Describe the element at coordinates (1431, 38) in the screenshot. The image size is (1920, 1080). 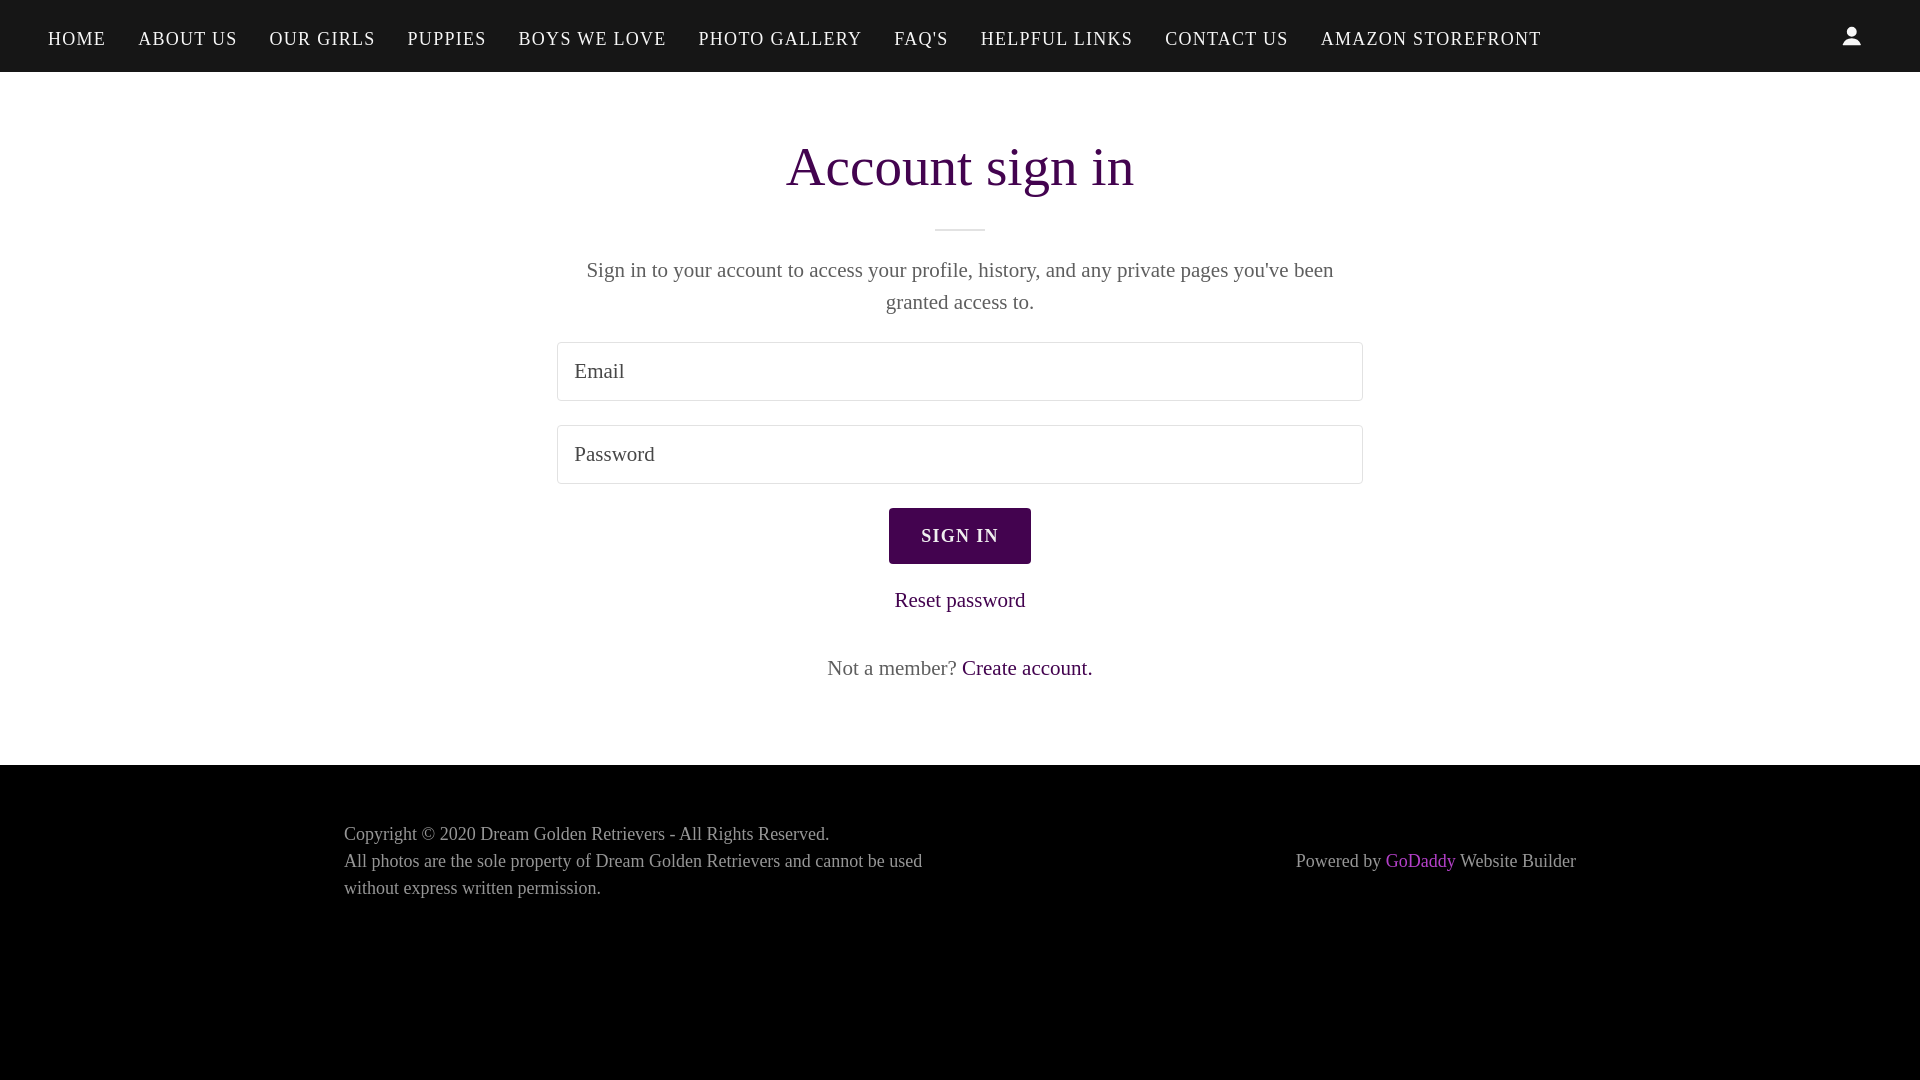
I see `AMAZON STOREFRONT` at that location.